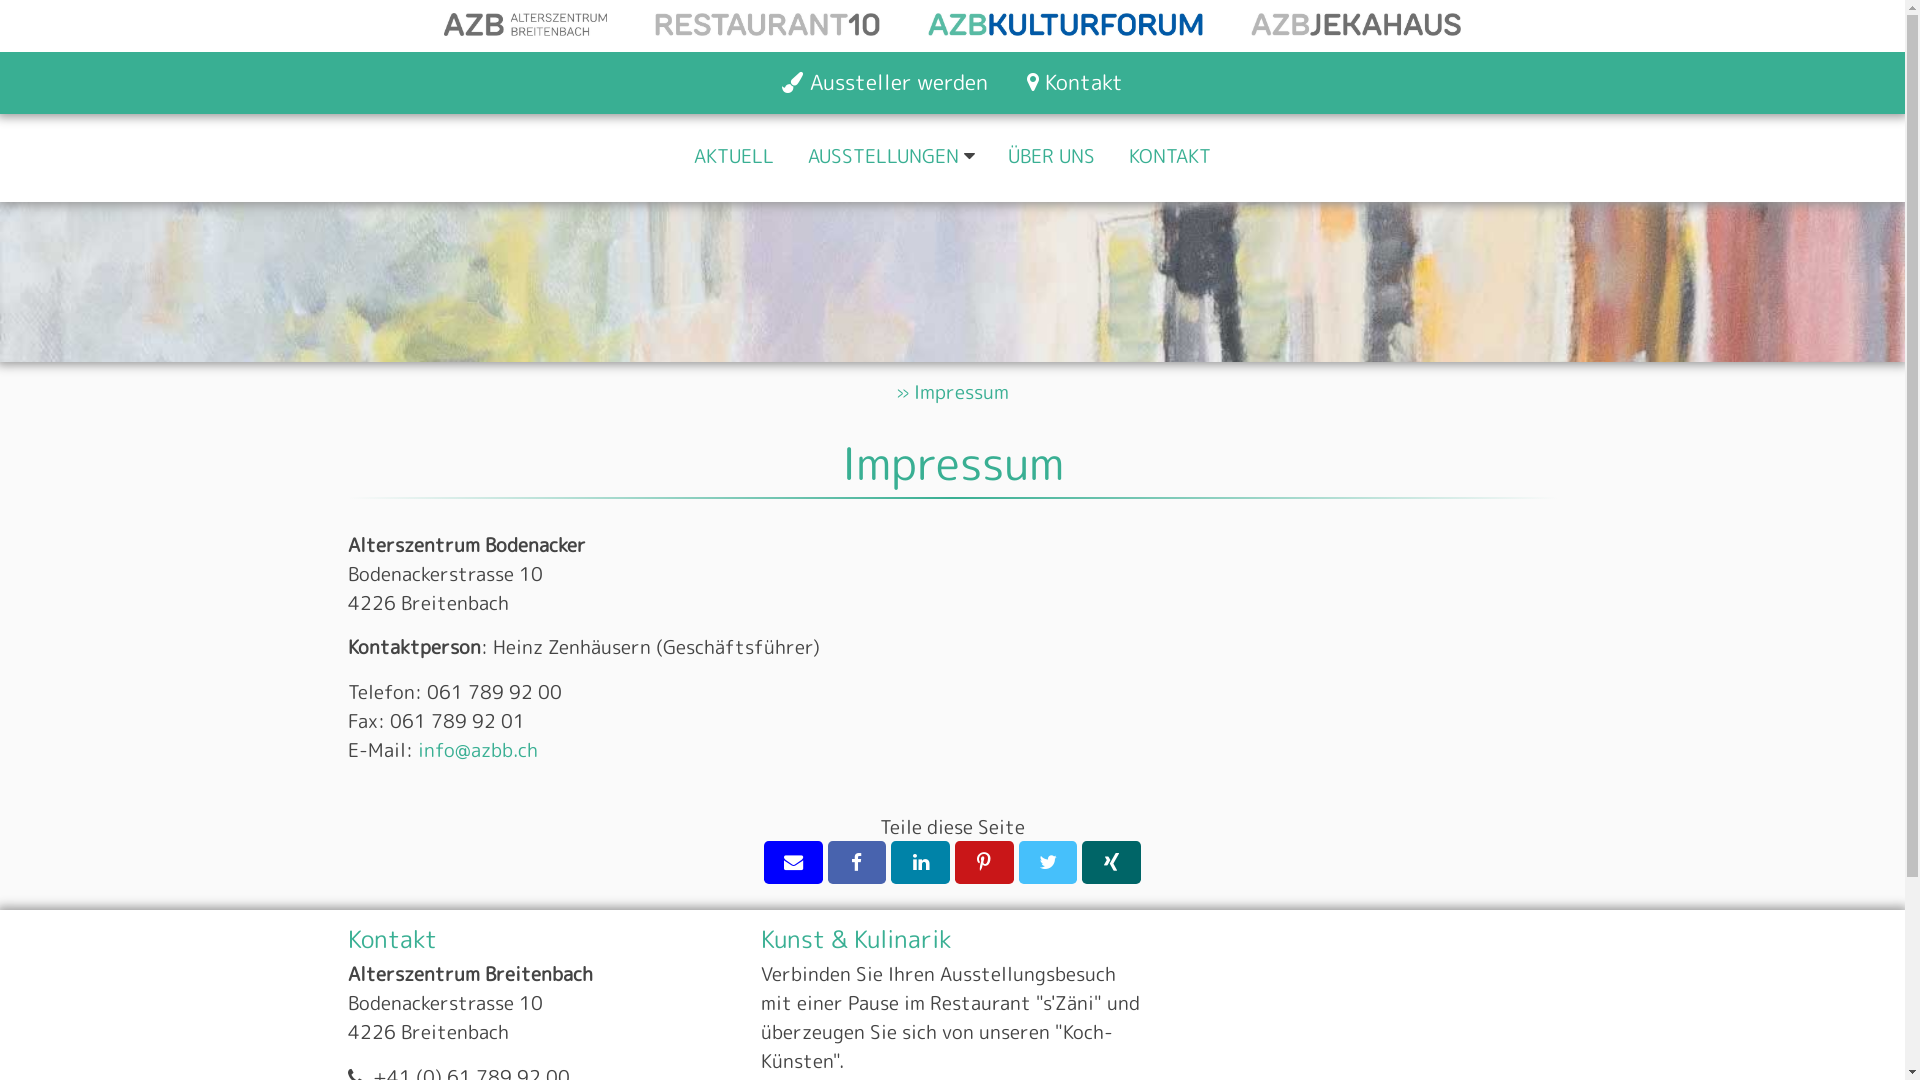 The image size is (1920, 1080). I want to click on Impressum, so click(962, 392).